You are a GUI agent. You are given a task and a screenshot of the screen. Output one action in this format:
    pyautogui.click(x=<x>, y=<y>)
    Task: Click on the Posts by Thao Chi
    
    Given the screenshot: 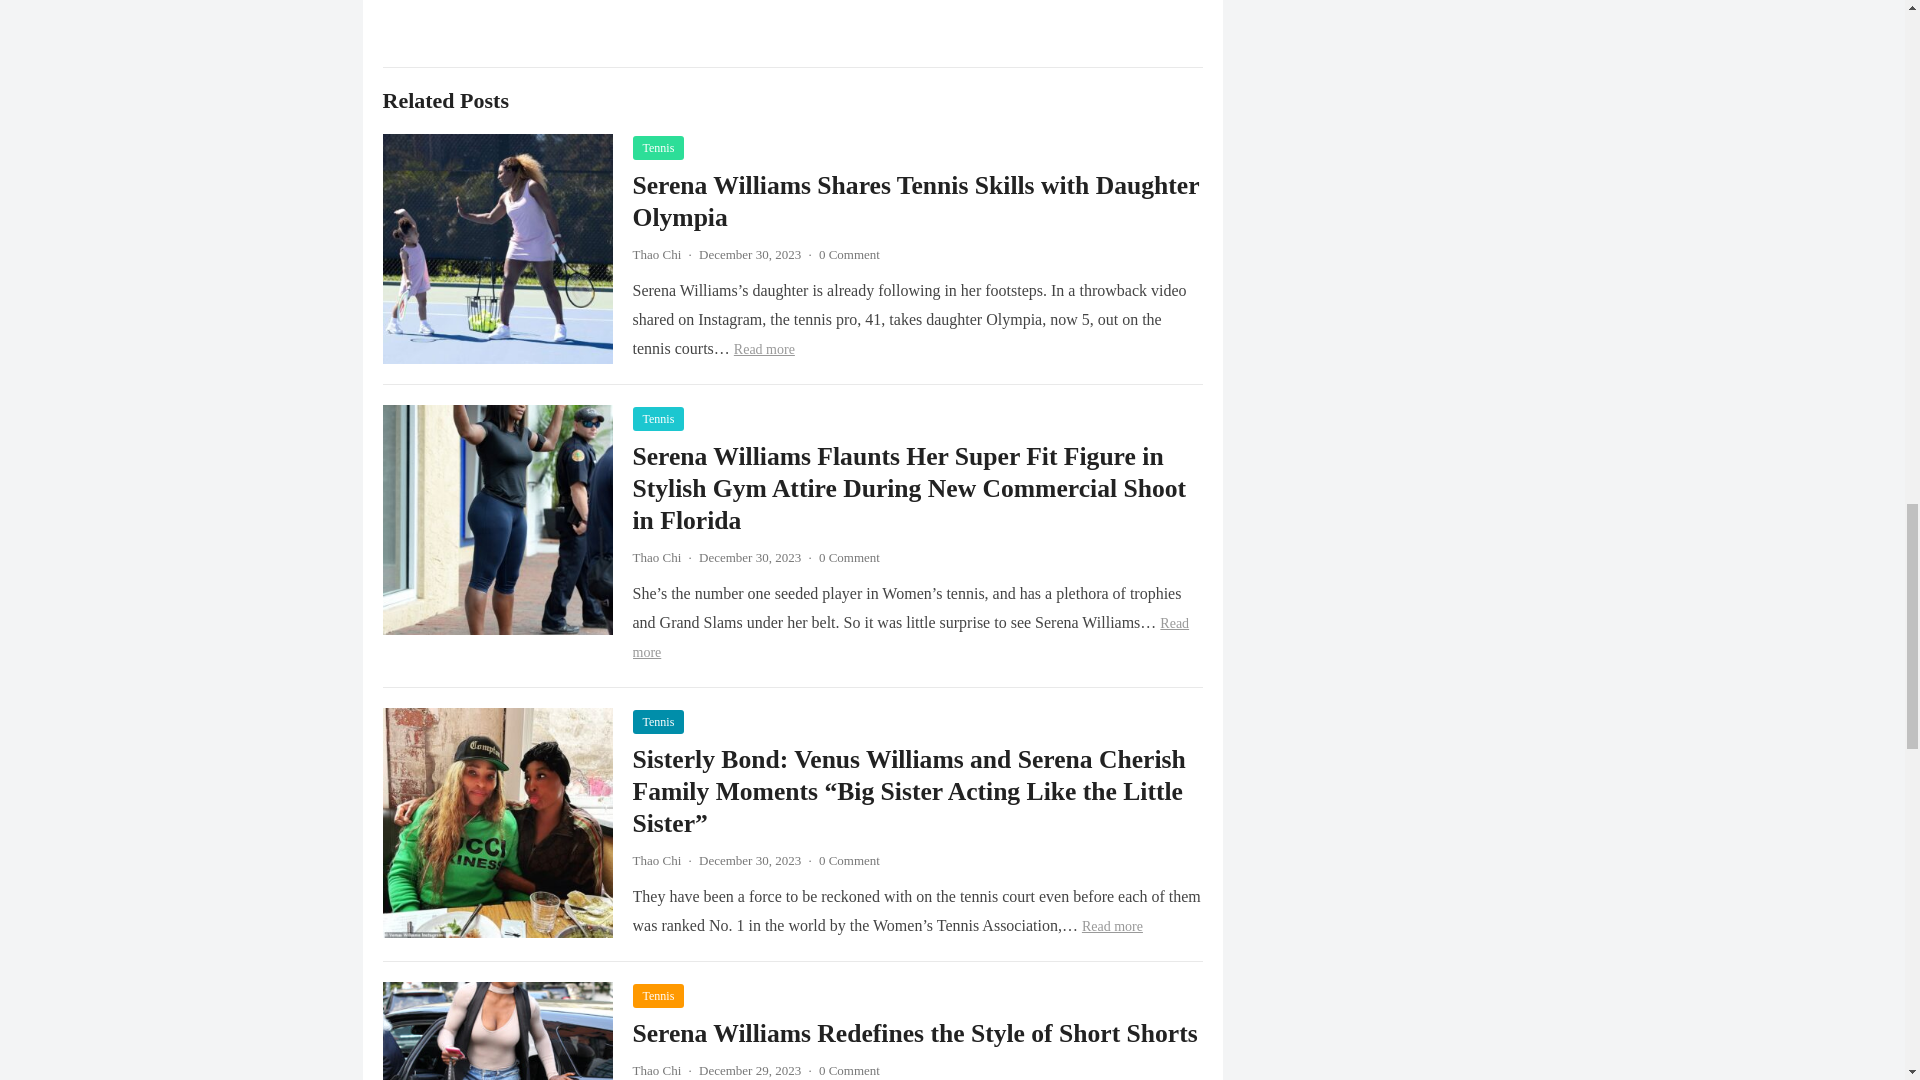 What is the action you would take?
    pyautogui.click(x=656, y=254)
    